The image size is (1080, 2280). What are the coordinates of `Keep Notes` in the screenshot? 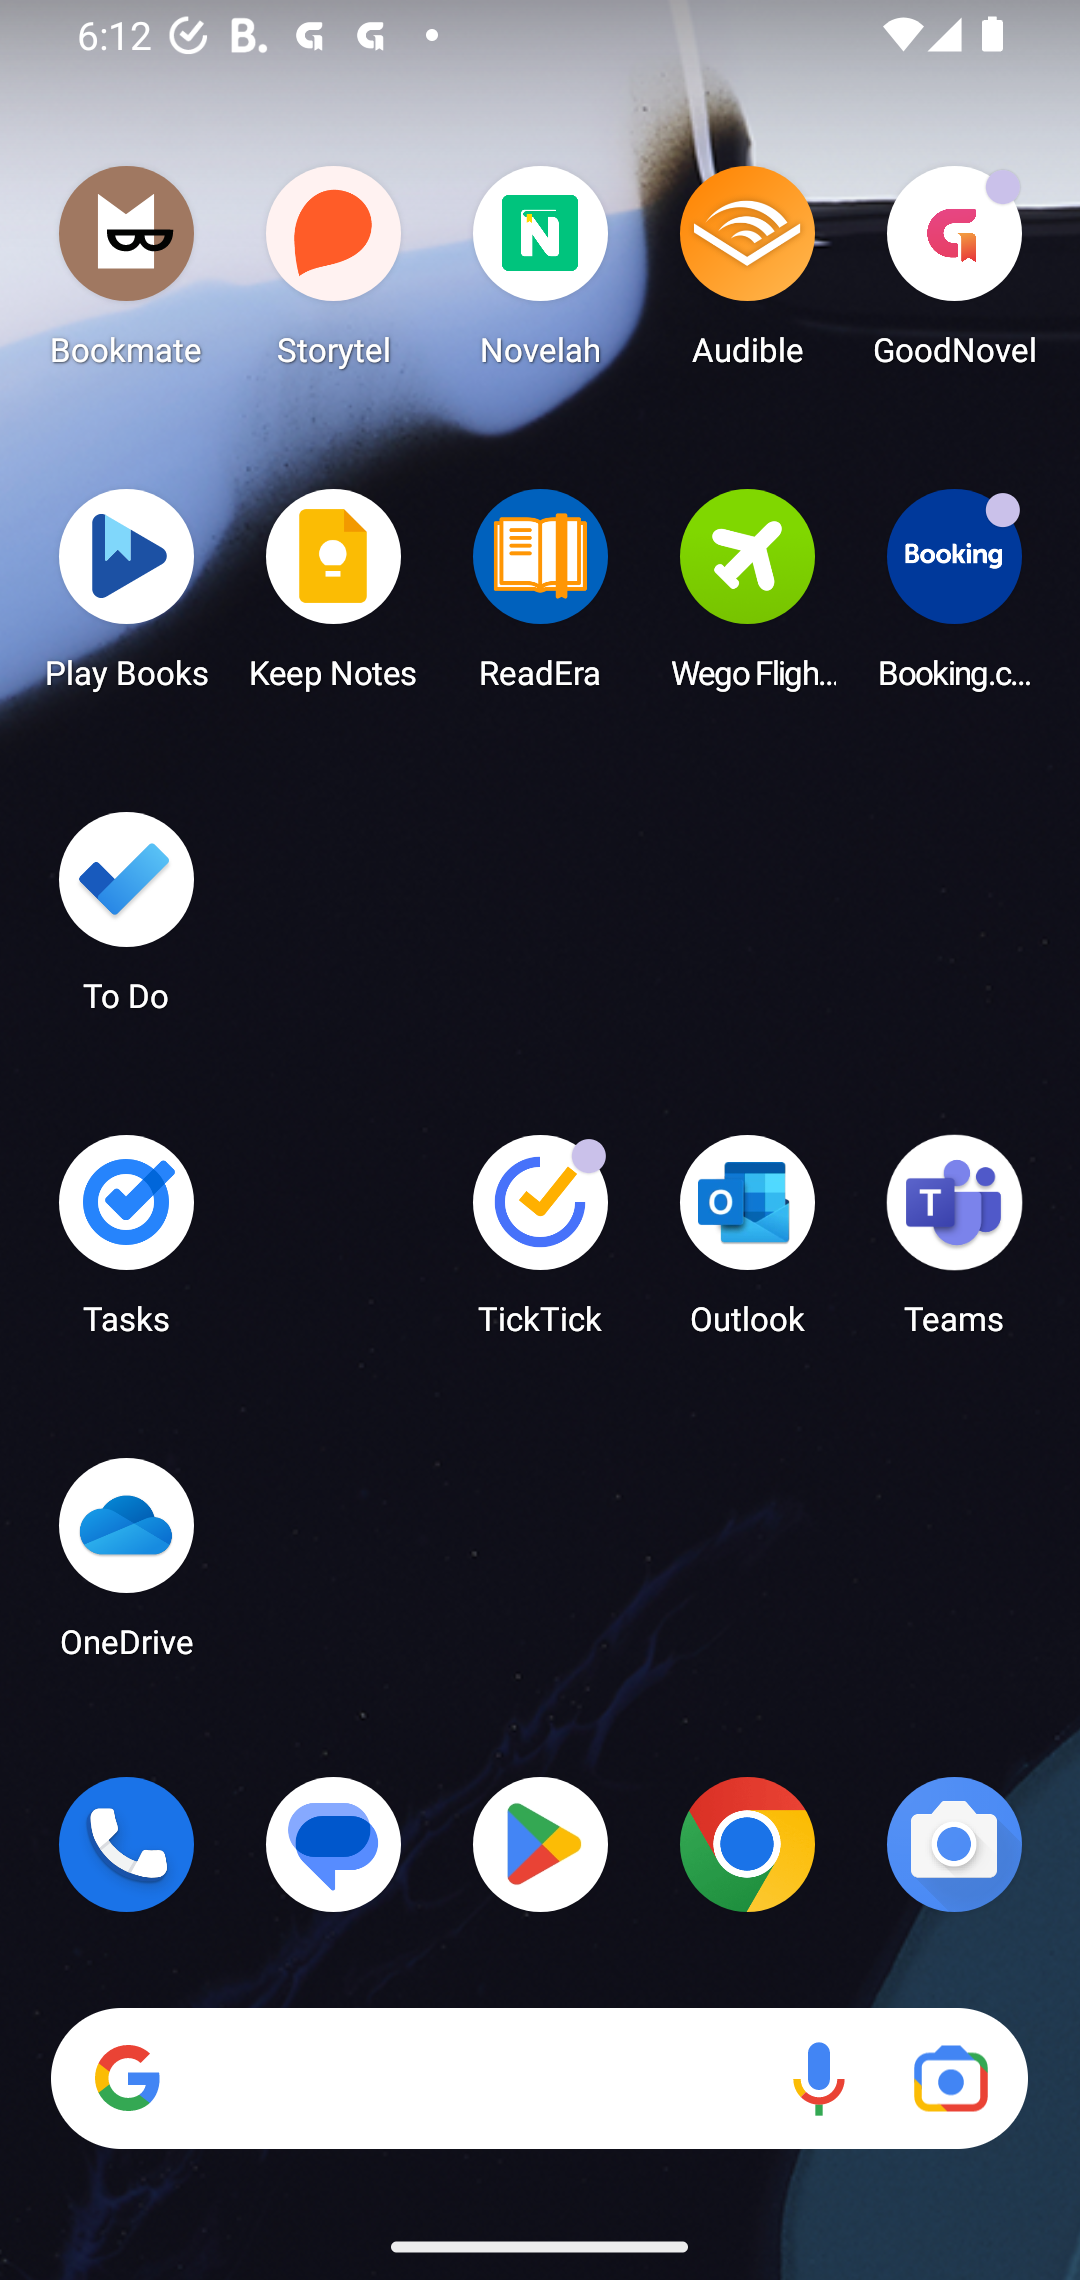 It's located at (334, 597).